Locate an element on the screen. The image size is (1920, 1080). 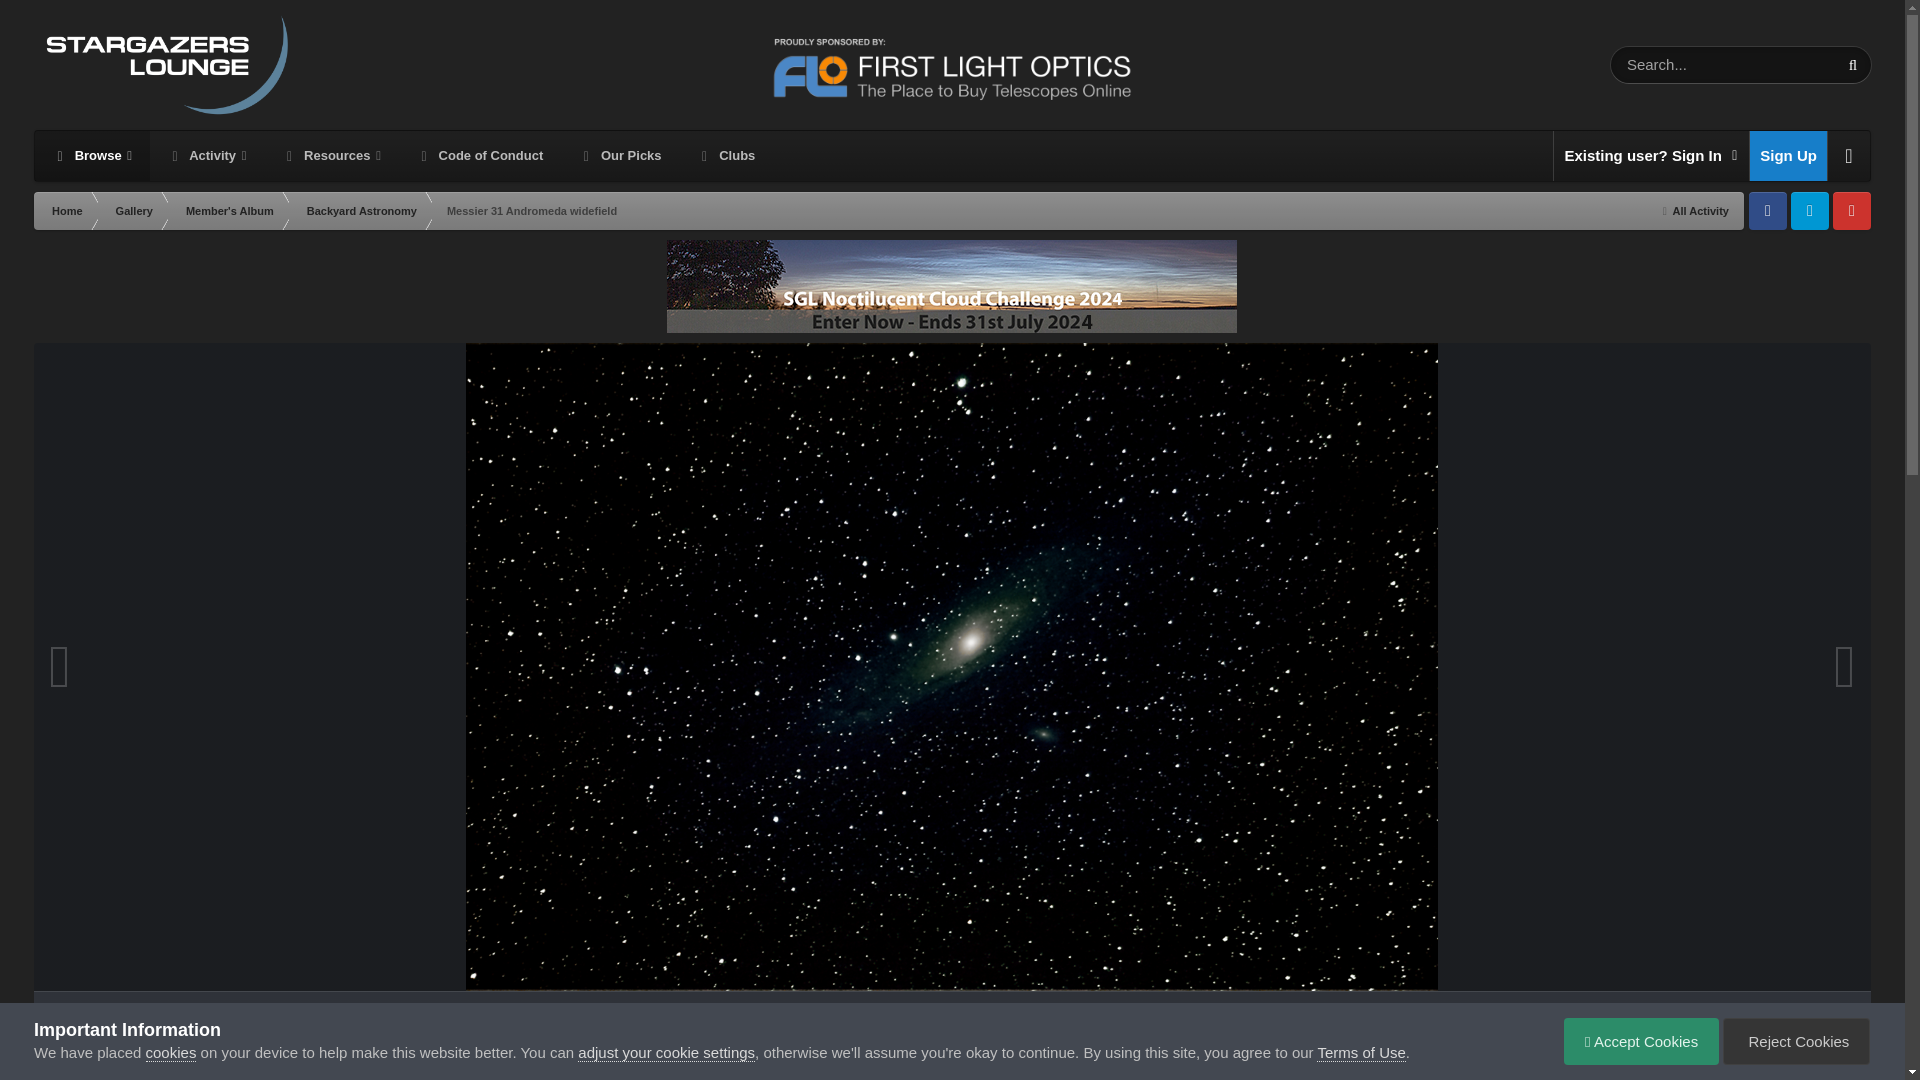
Home is located at coordinates (66, 211).